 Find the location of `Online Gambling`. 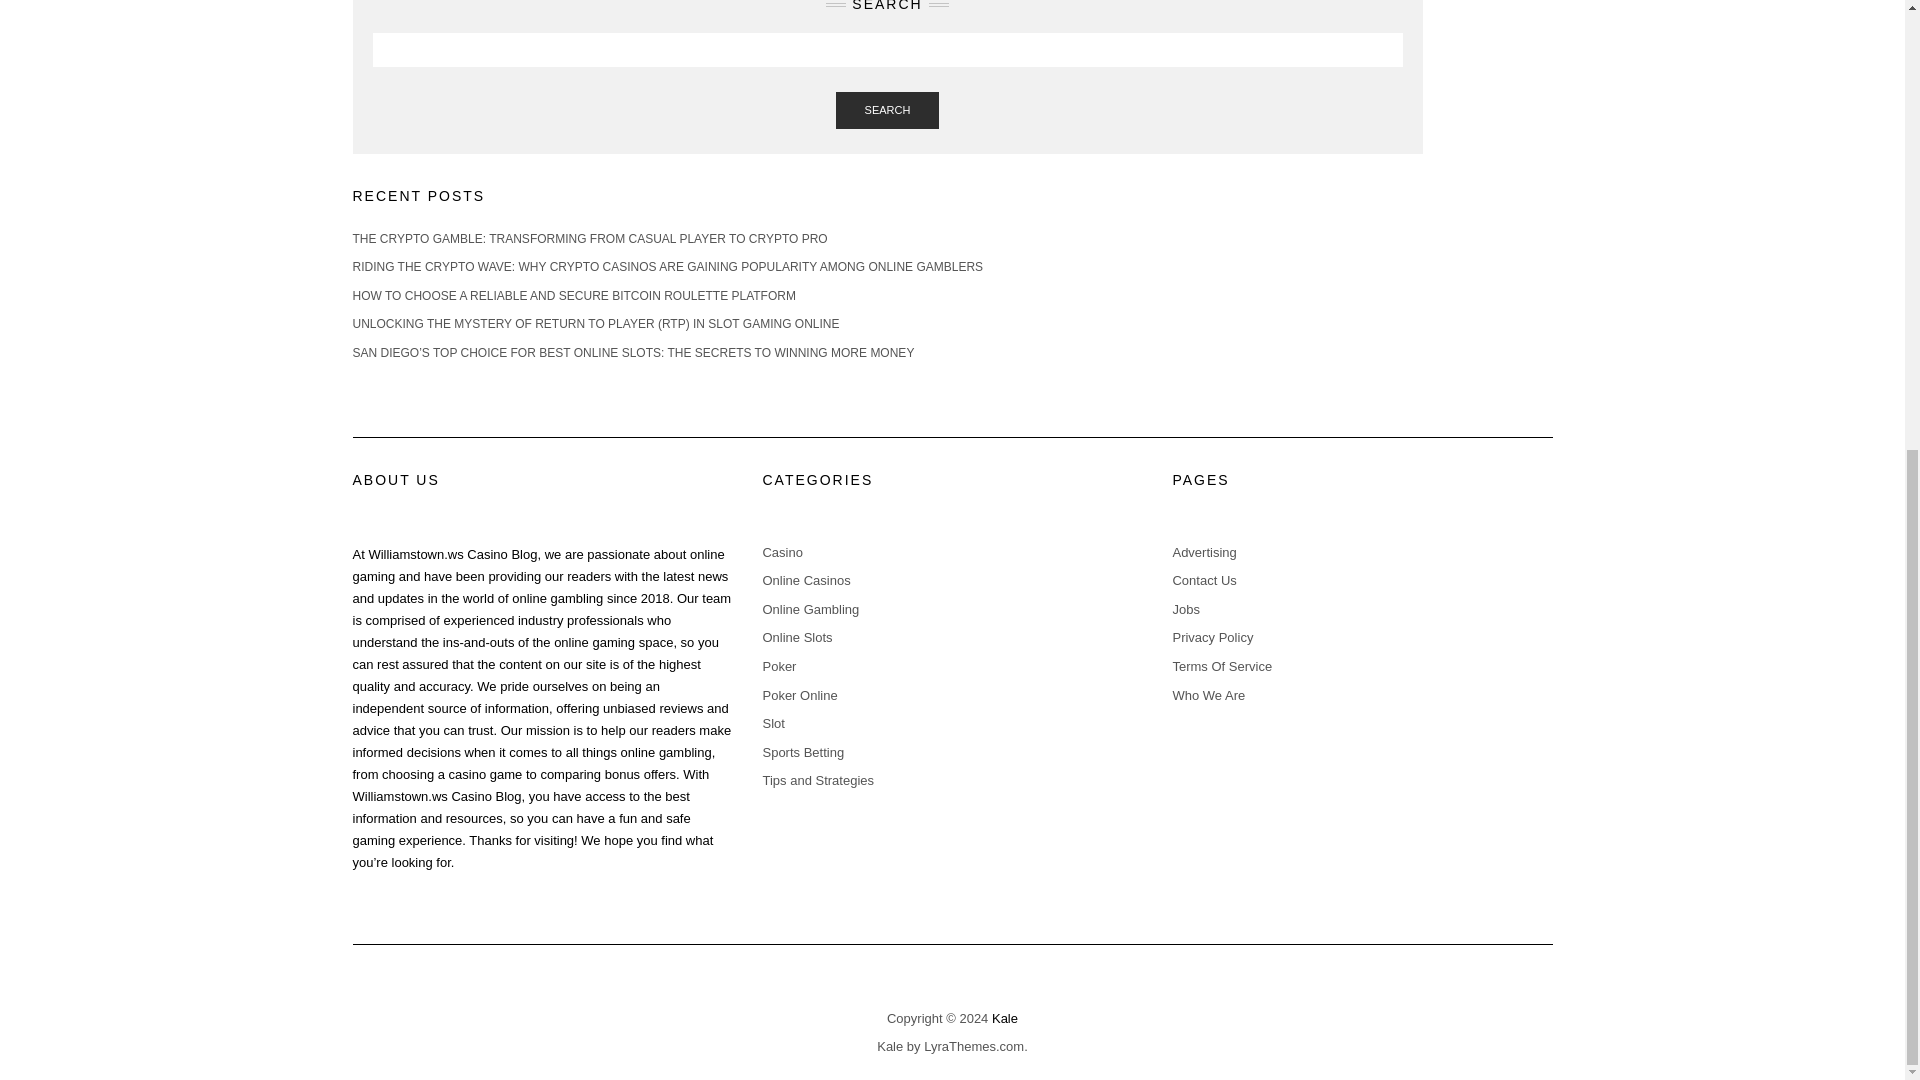

Online Gambling is located at coordinates (810, 608).